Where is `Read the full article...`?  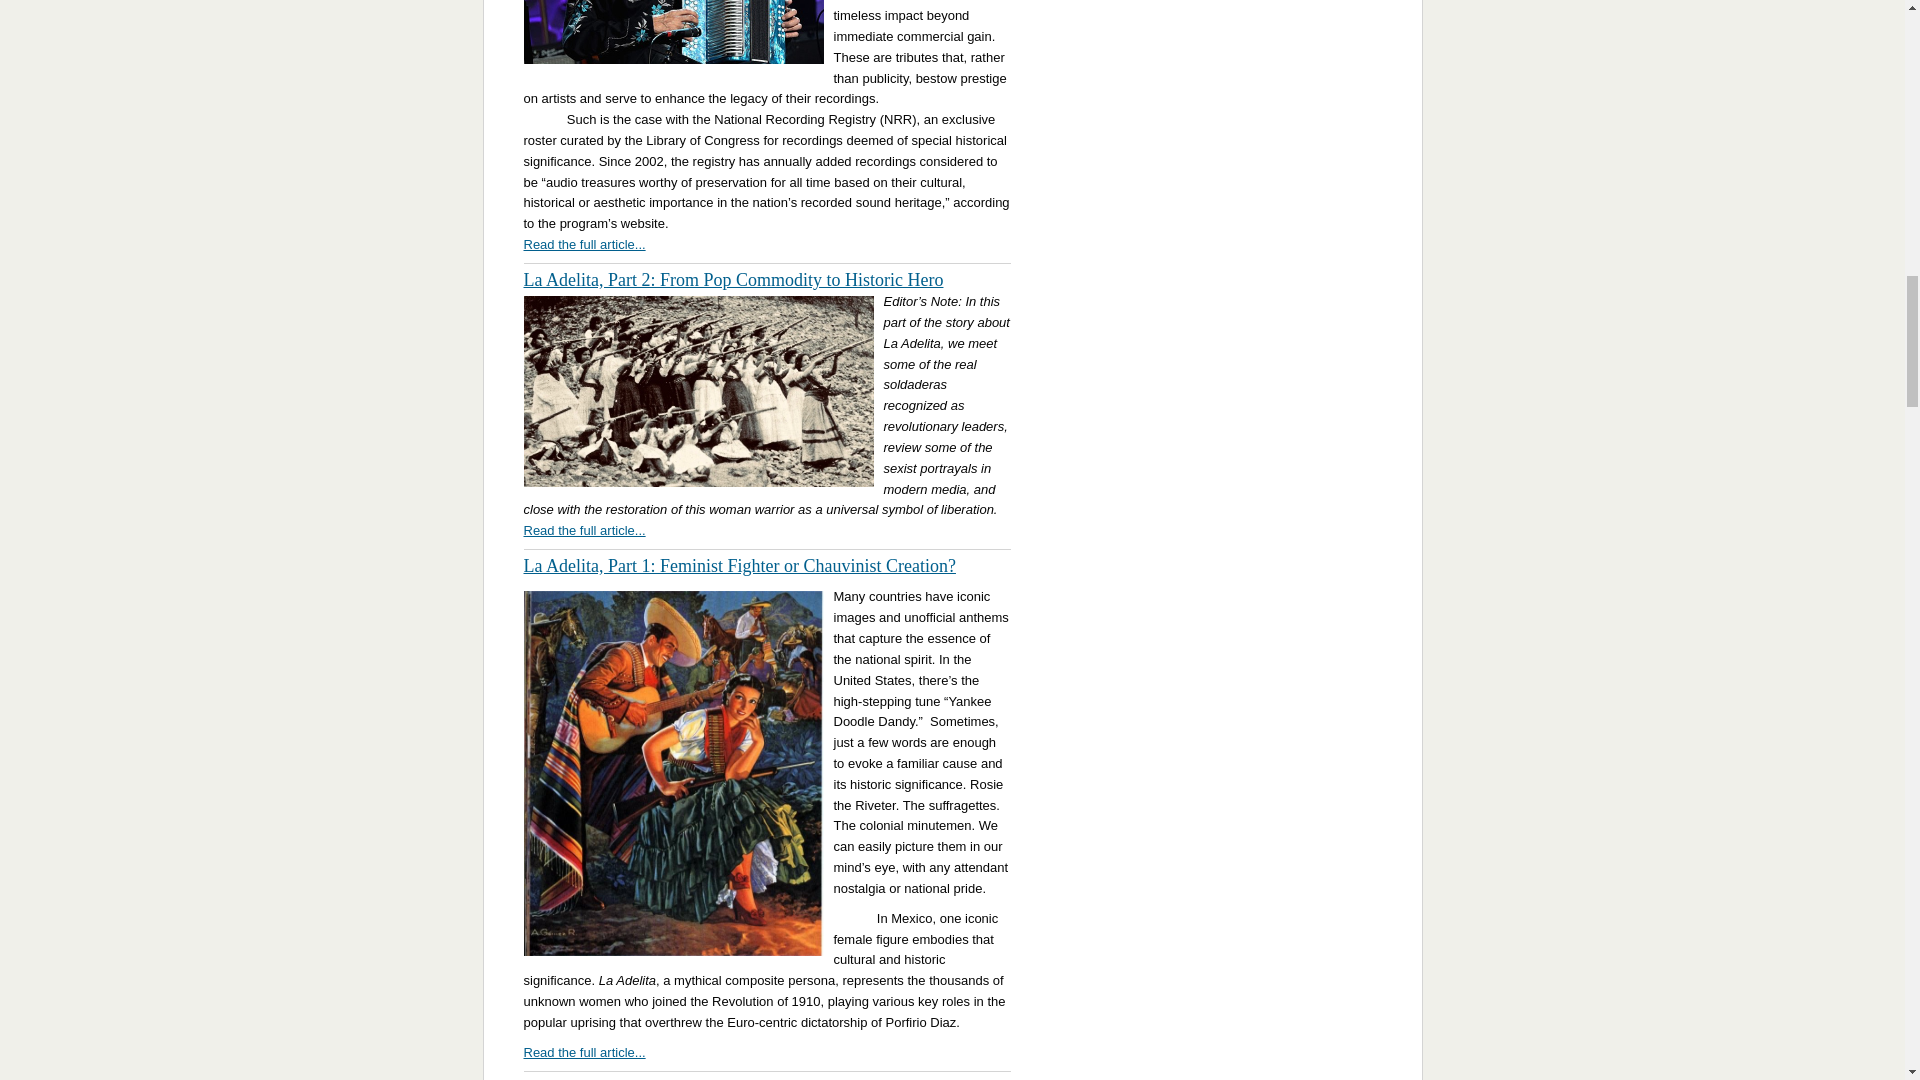
Read the full article... is located at coordinates (584, 1052).